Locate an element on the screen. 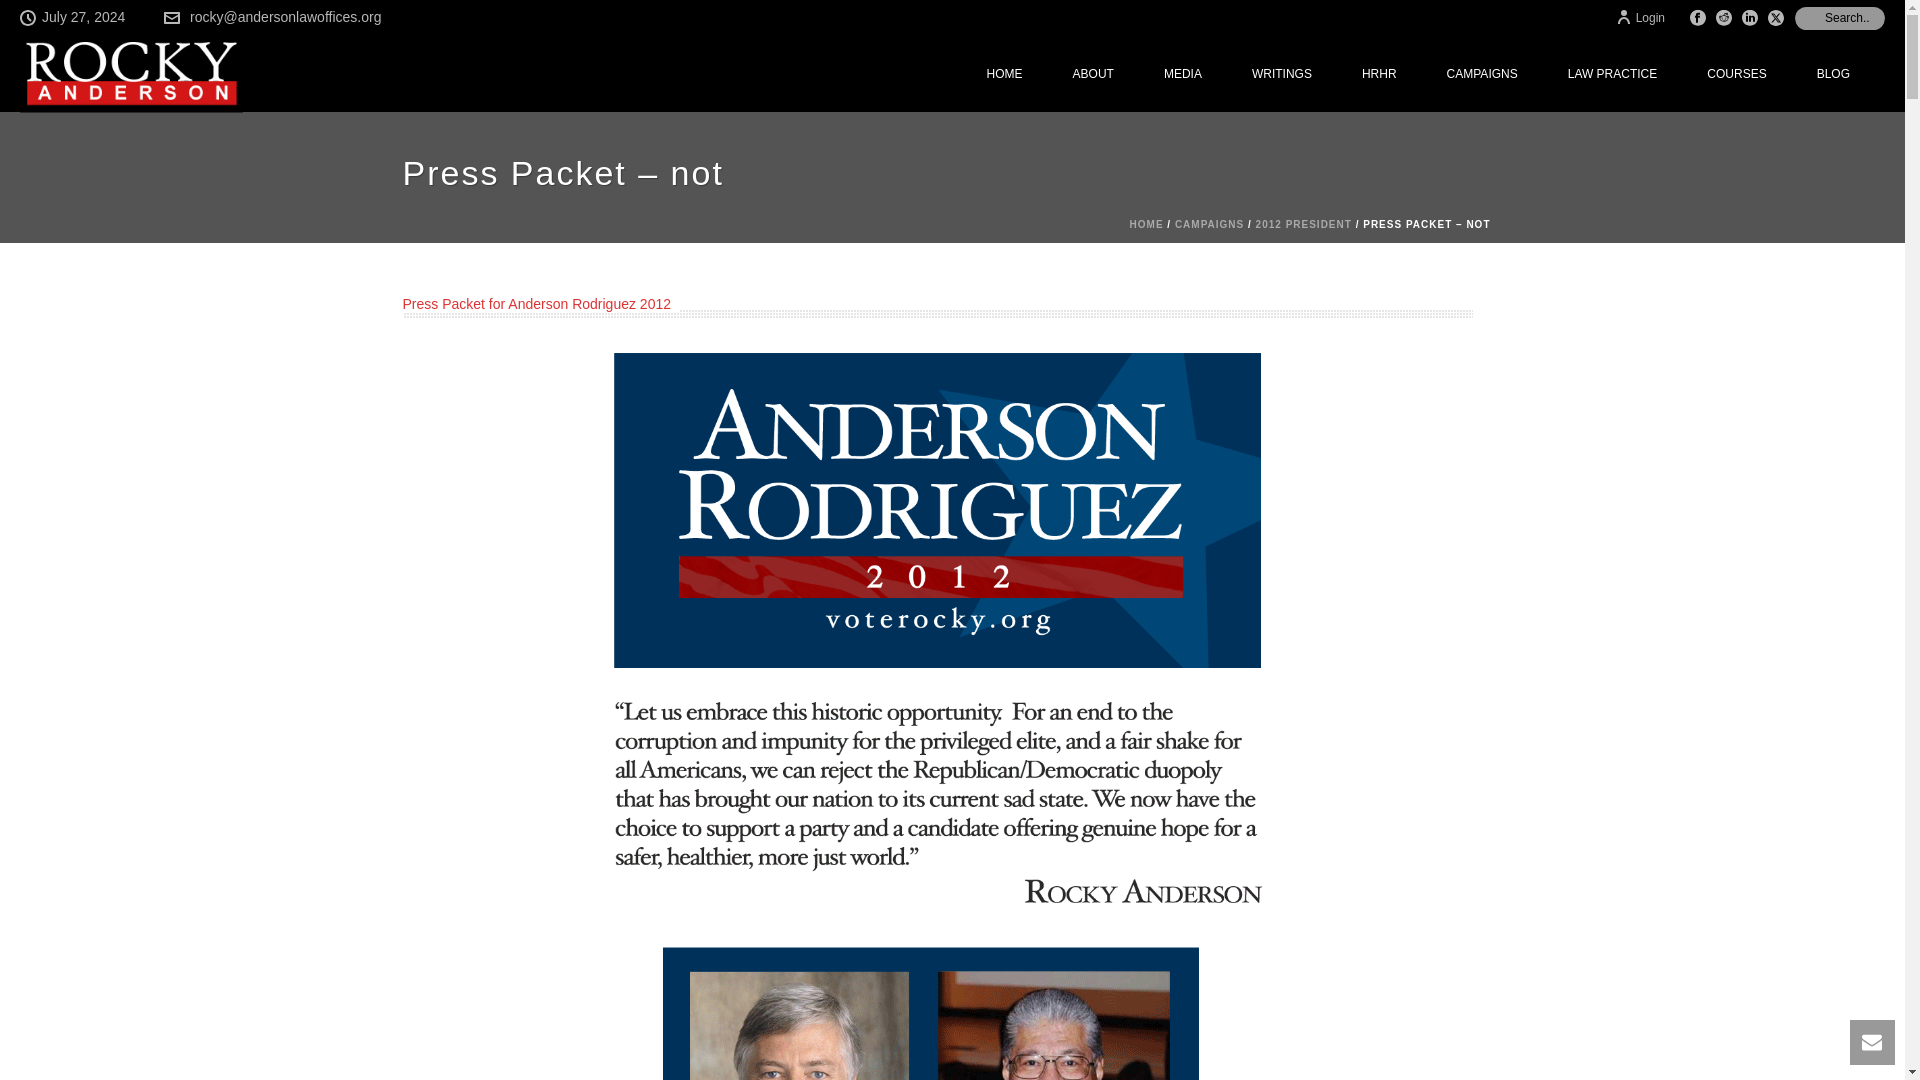  WRITINGS is located at coordinates (1281, 74).